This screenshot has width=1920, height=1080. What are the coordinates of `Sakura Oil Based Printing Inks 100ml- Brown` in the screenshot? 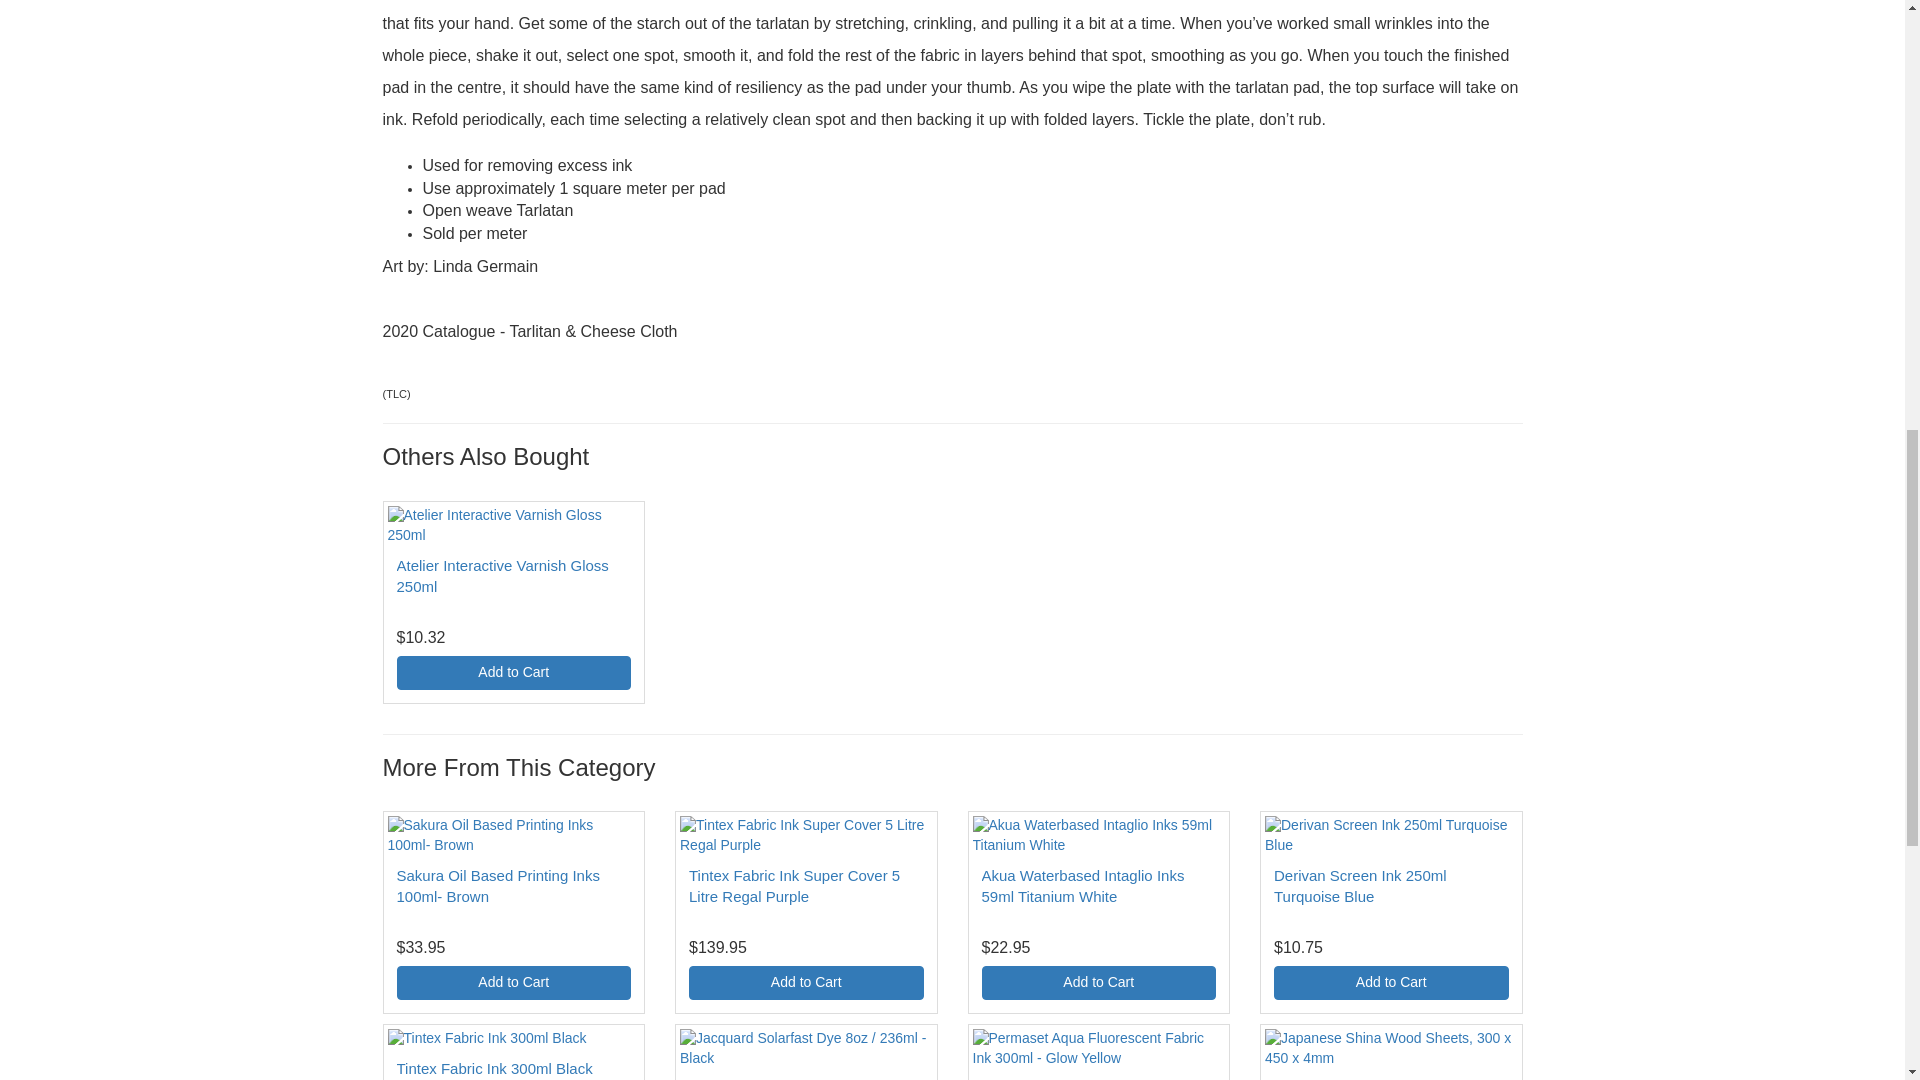 It's located at (497, 886).